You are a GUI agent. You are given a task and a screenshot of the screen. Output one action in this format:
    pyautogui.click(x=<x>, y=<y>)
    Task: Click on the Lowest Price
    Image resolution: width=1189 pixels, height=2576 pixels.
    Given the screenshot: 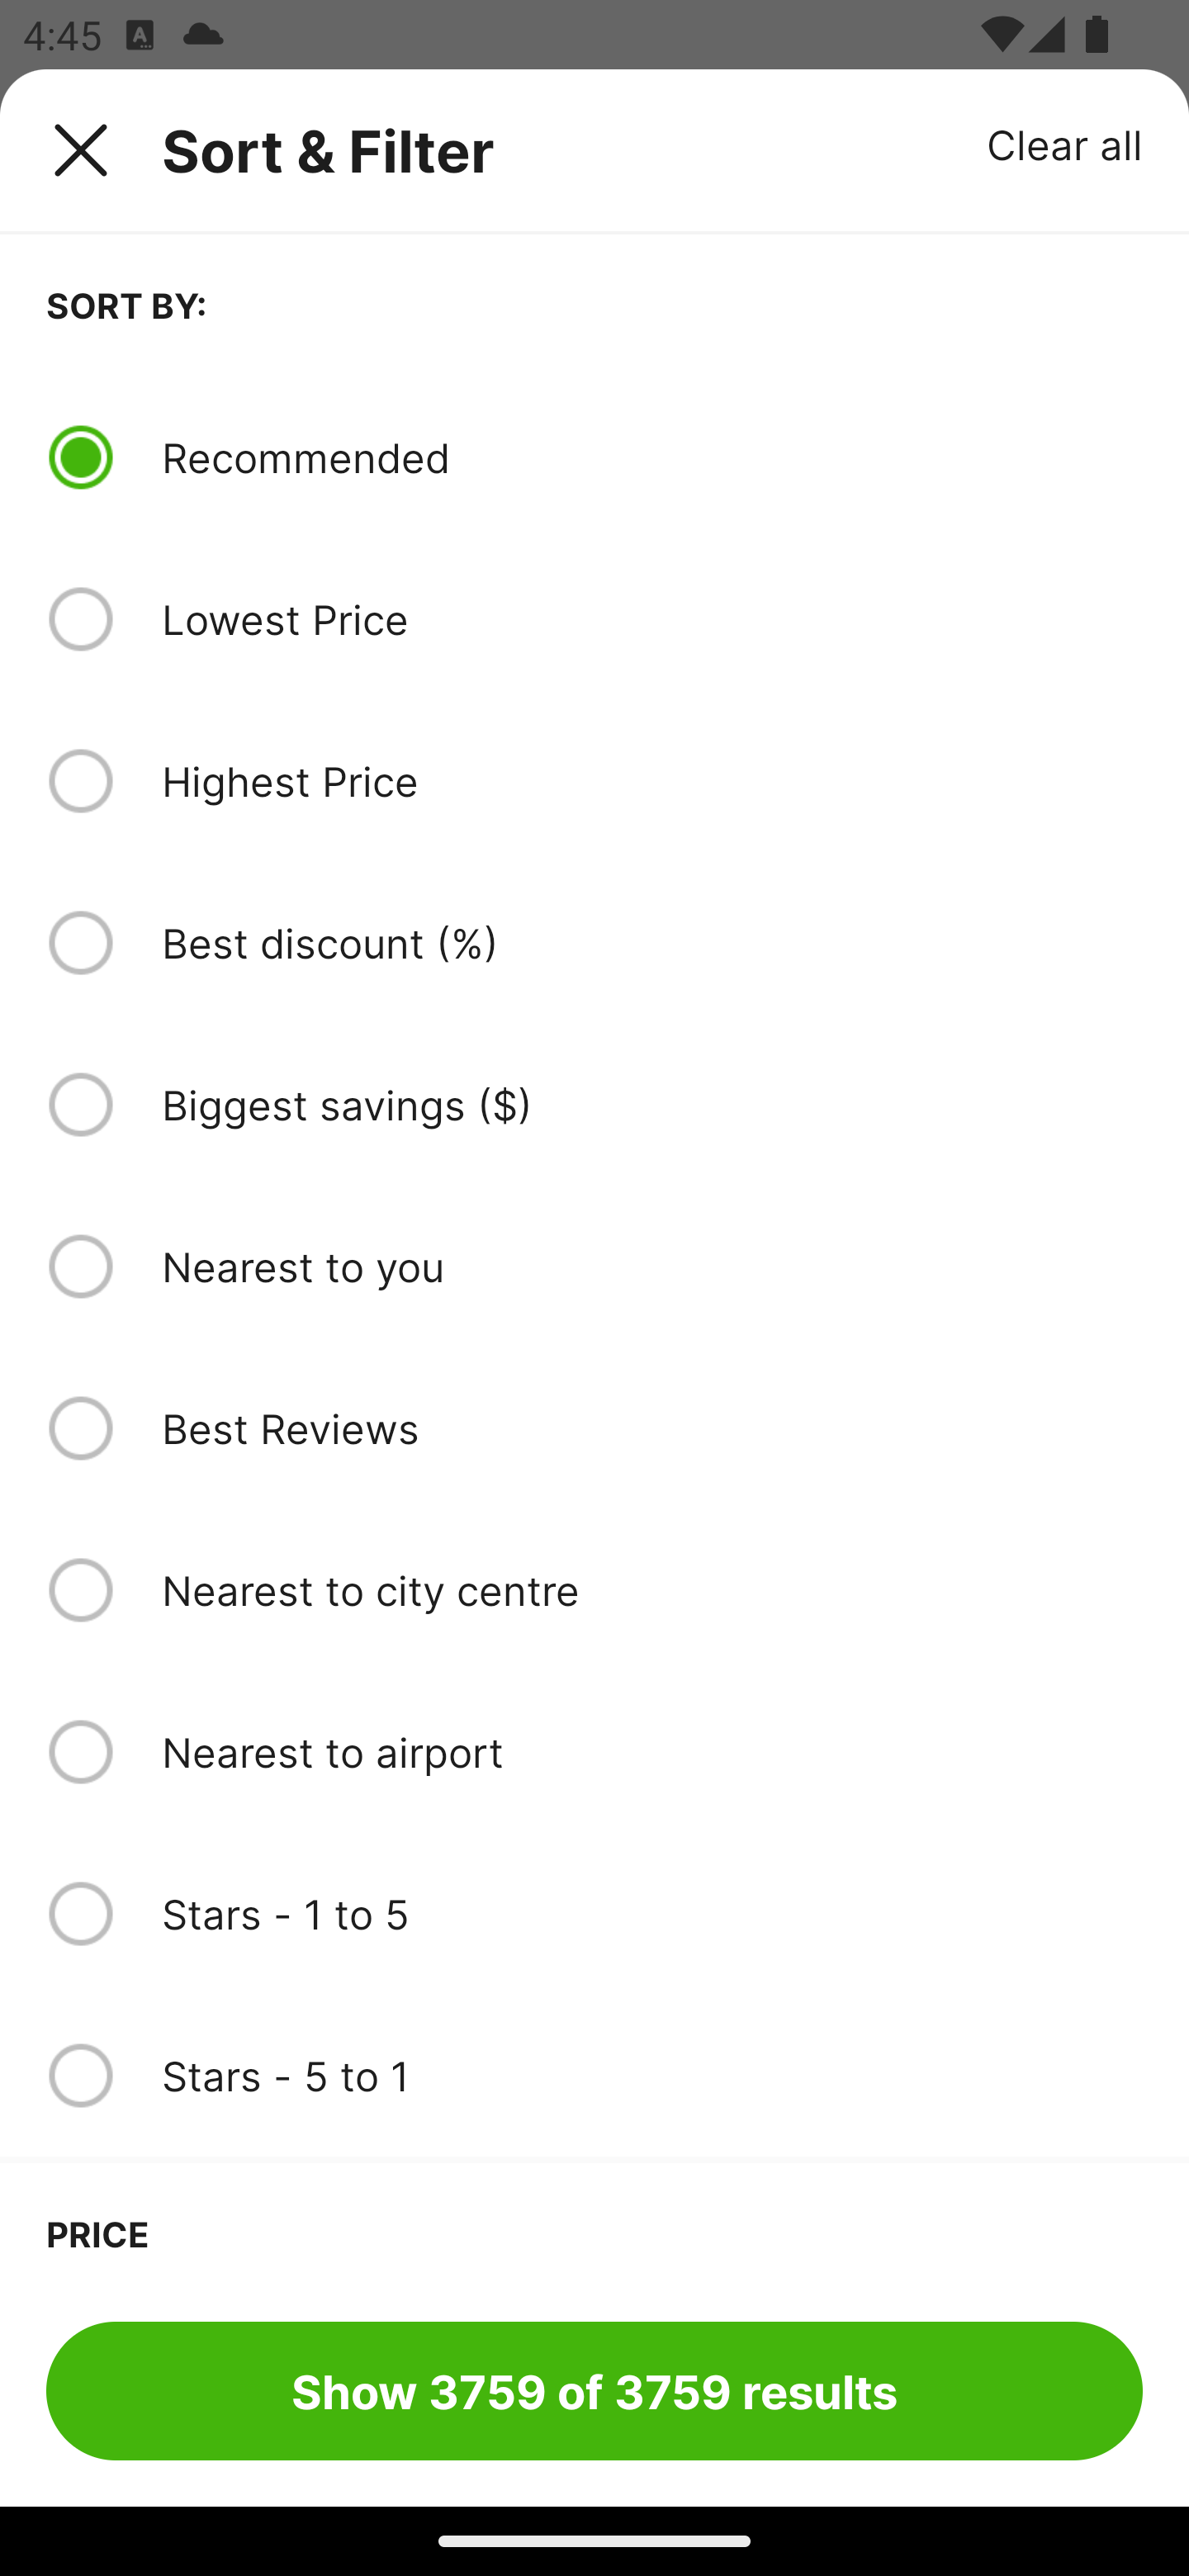 What is the action you would take?
    pyautogui.click(x=651, y=619)
    